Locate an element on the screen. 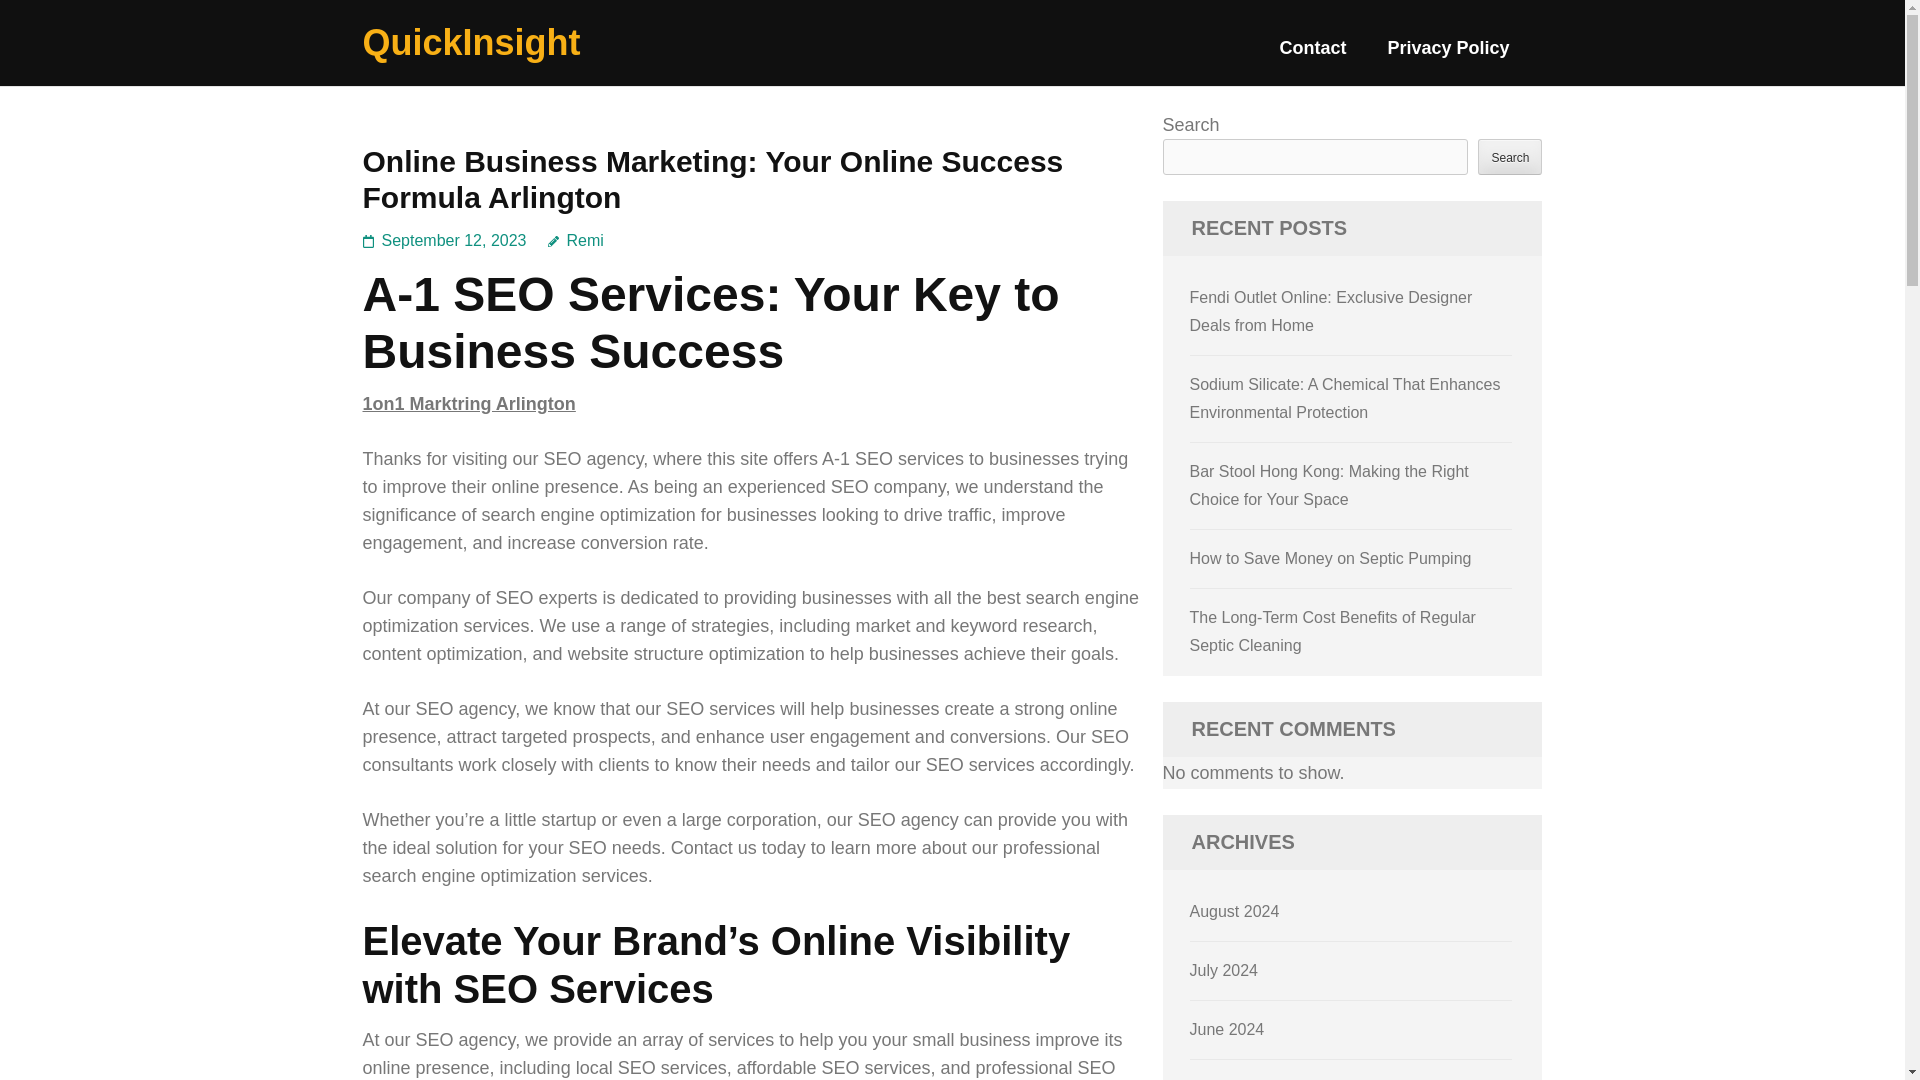  July 2024 is located at coordinates (1224, 970).